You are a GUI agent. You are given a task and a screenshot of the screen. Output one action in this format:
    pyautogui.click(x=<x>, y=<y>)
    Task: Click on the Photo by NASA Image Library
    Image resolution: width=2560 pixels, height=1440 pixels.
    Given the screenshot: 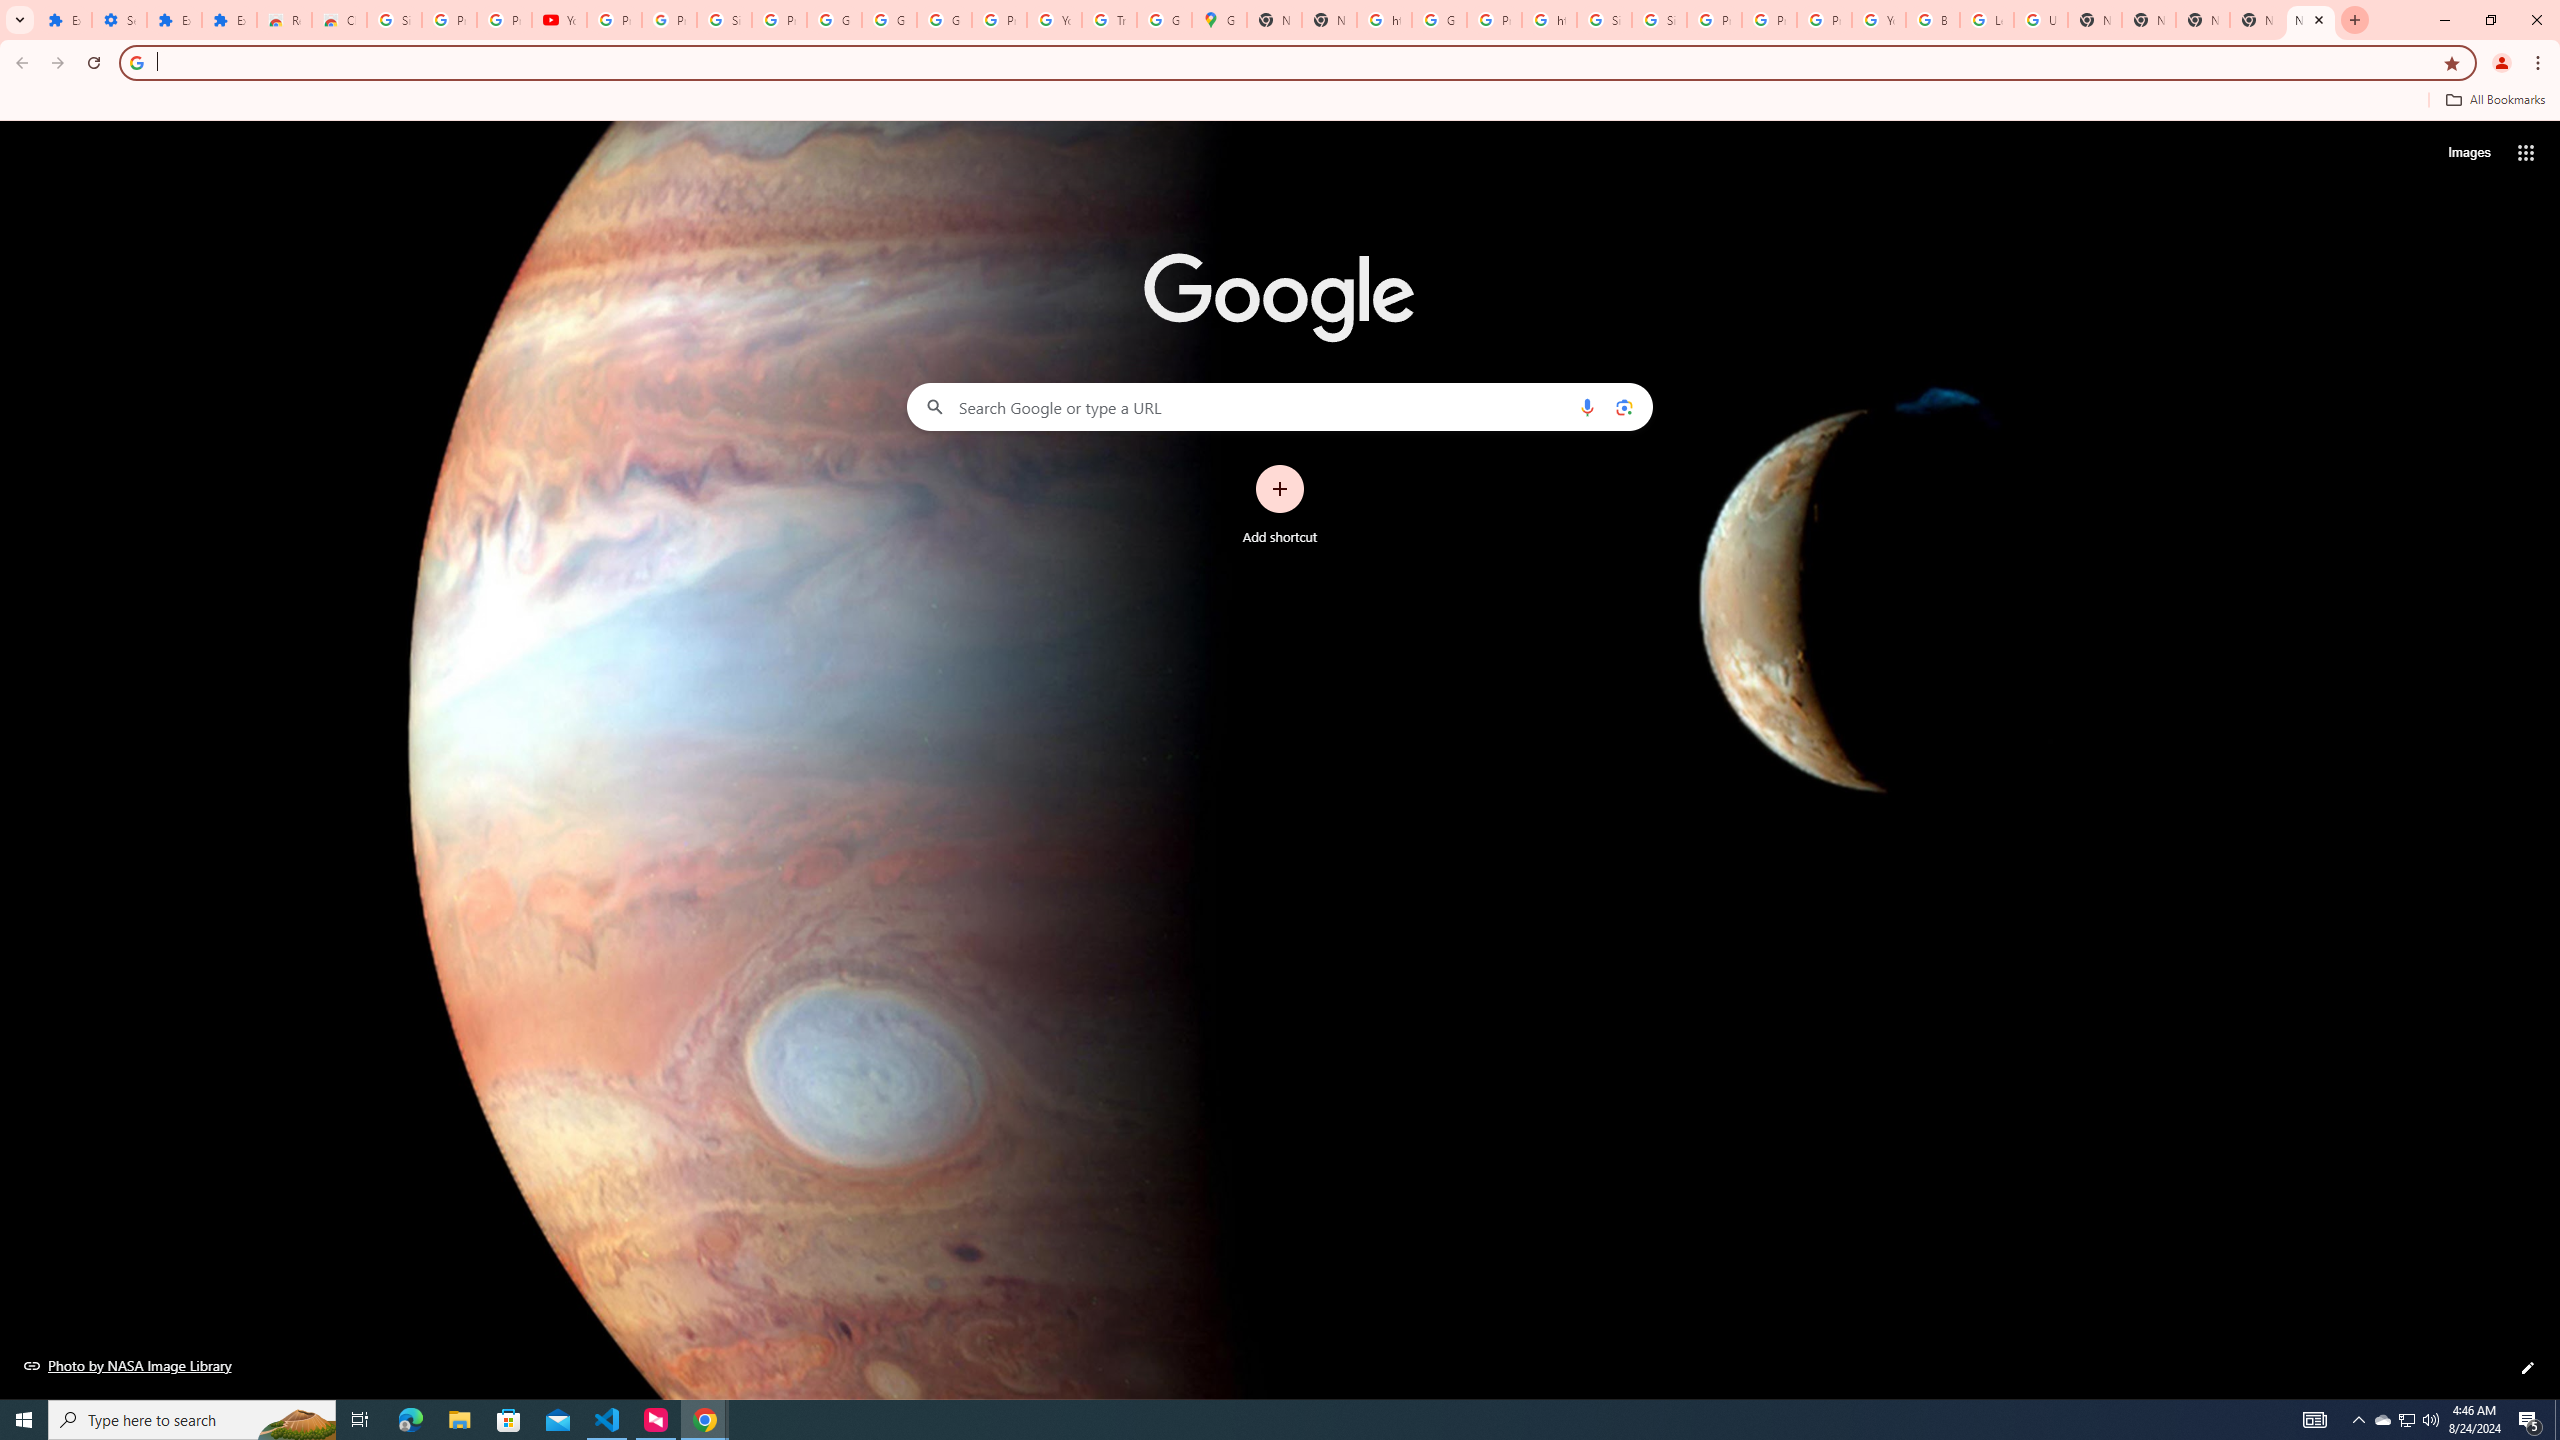 What is the action you would take?
    pyautogui.click(x=128, y=1365)
    